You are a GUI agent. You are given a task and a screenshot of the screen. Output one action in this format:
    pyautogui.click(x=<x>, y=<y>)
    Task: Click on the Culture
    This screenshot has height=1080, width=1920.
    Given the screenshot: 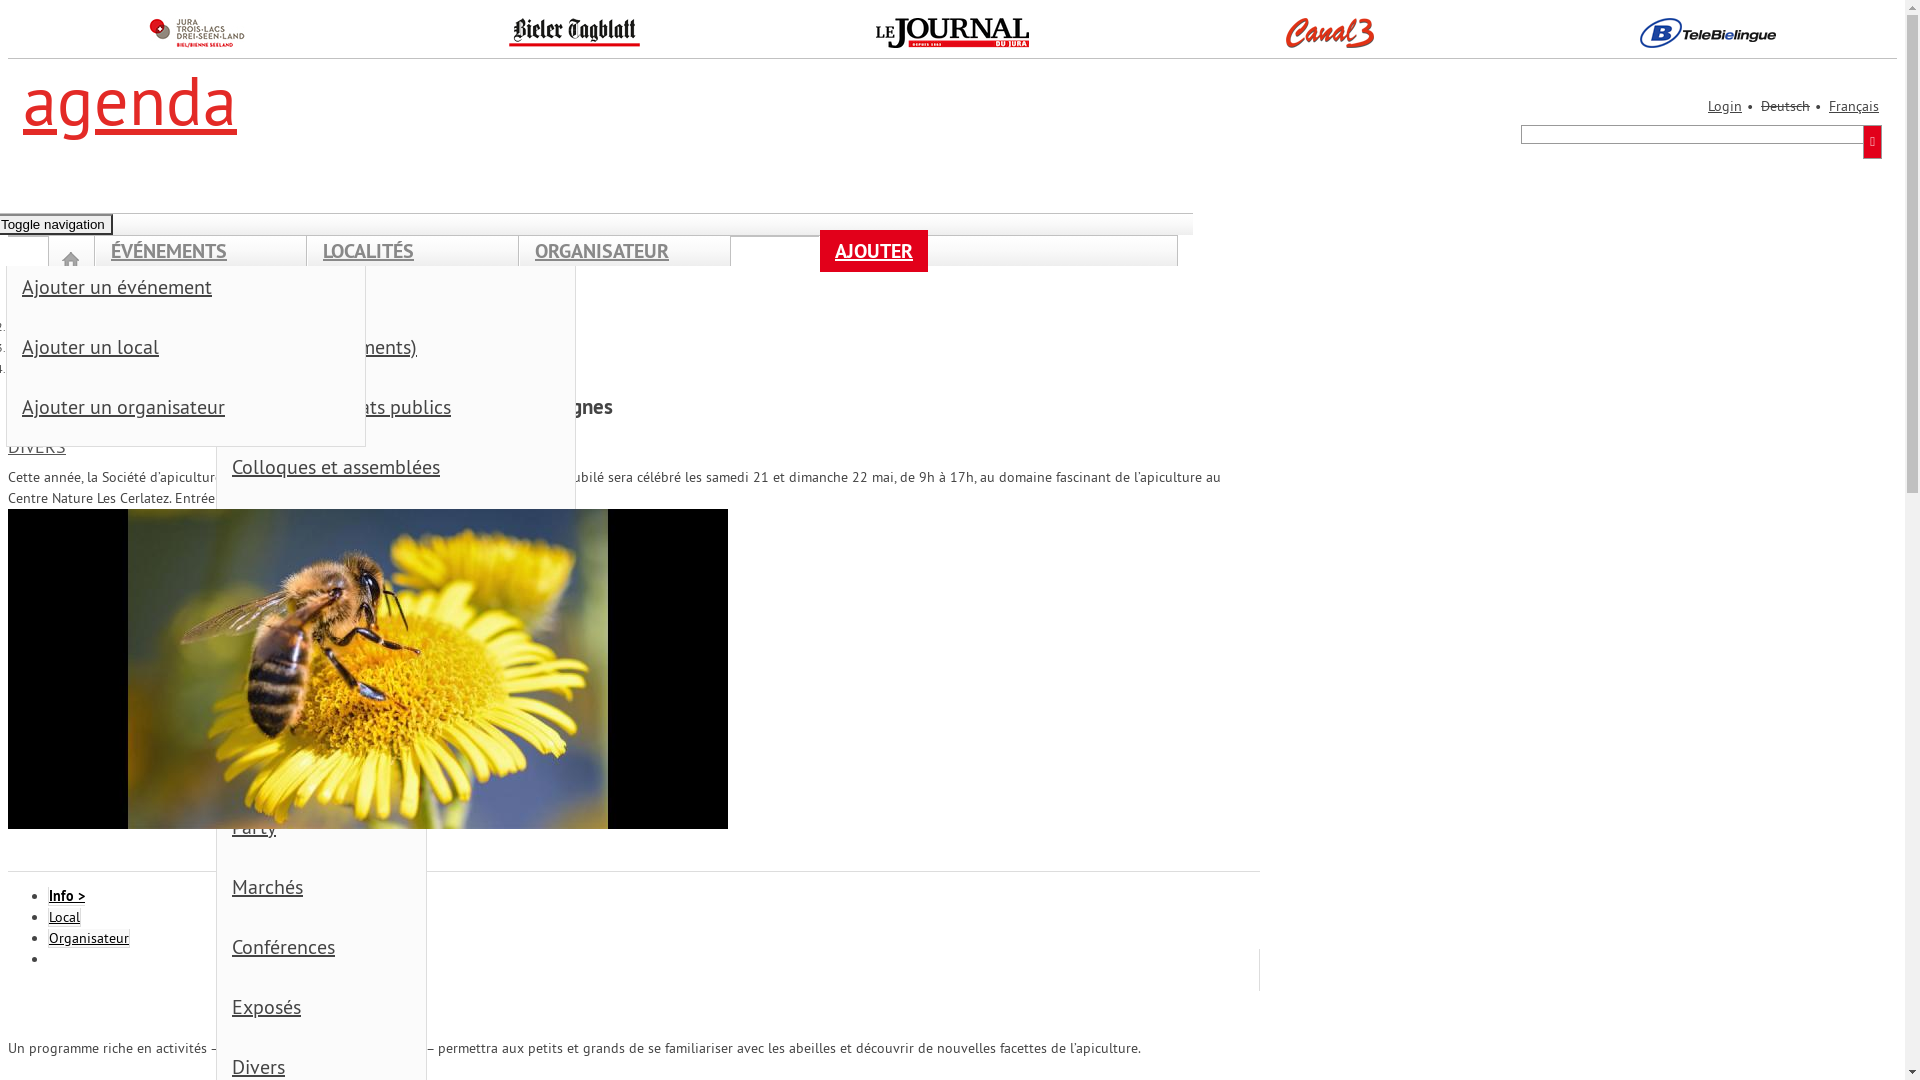 What is the action you would take?
    pyautogui.click(x=38, y=326)
    